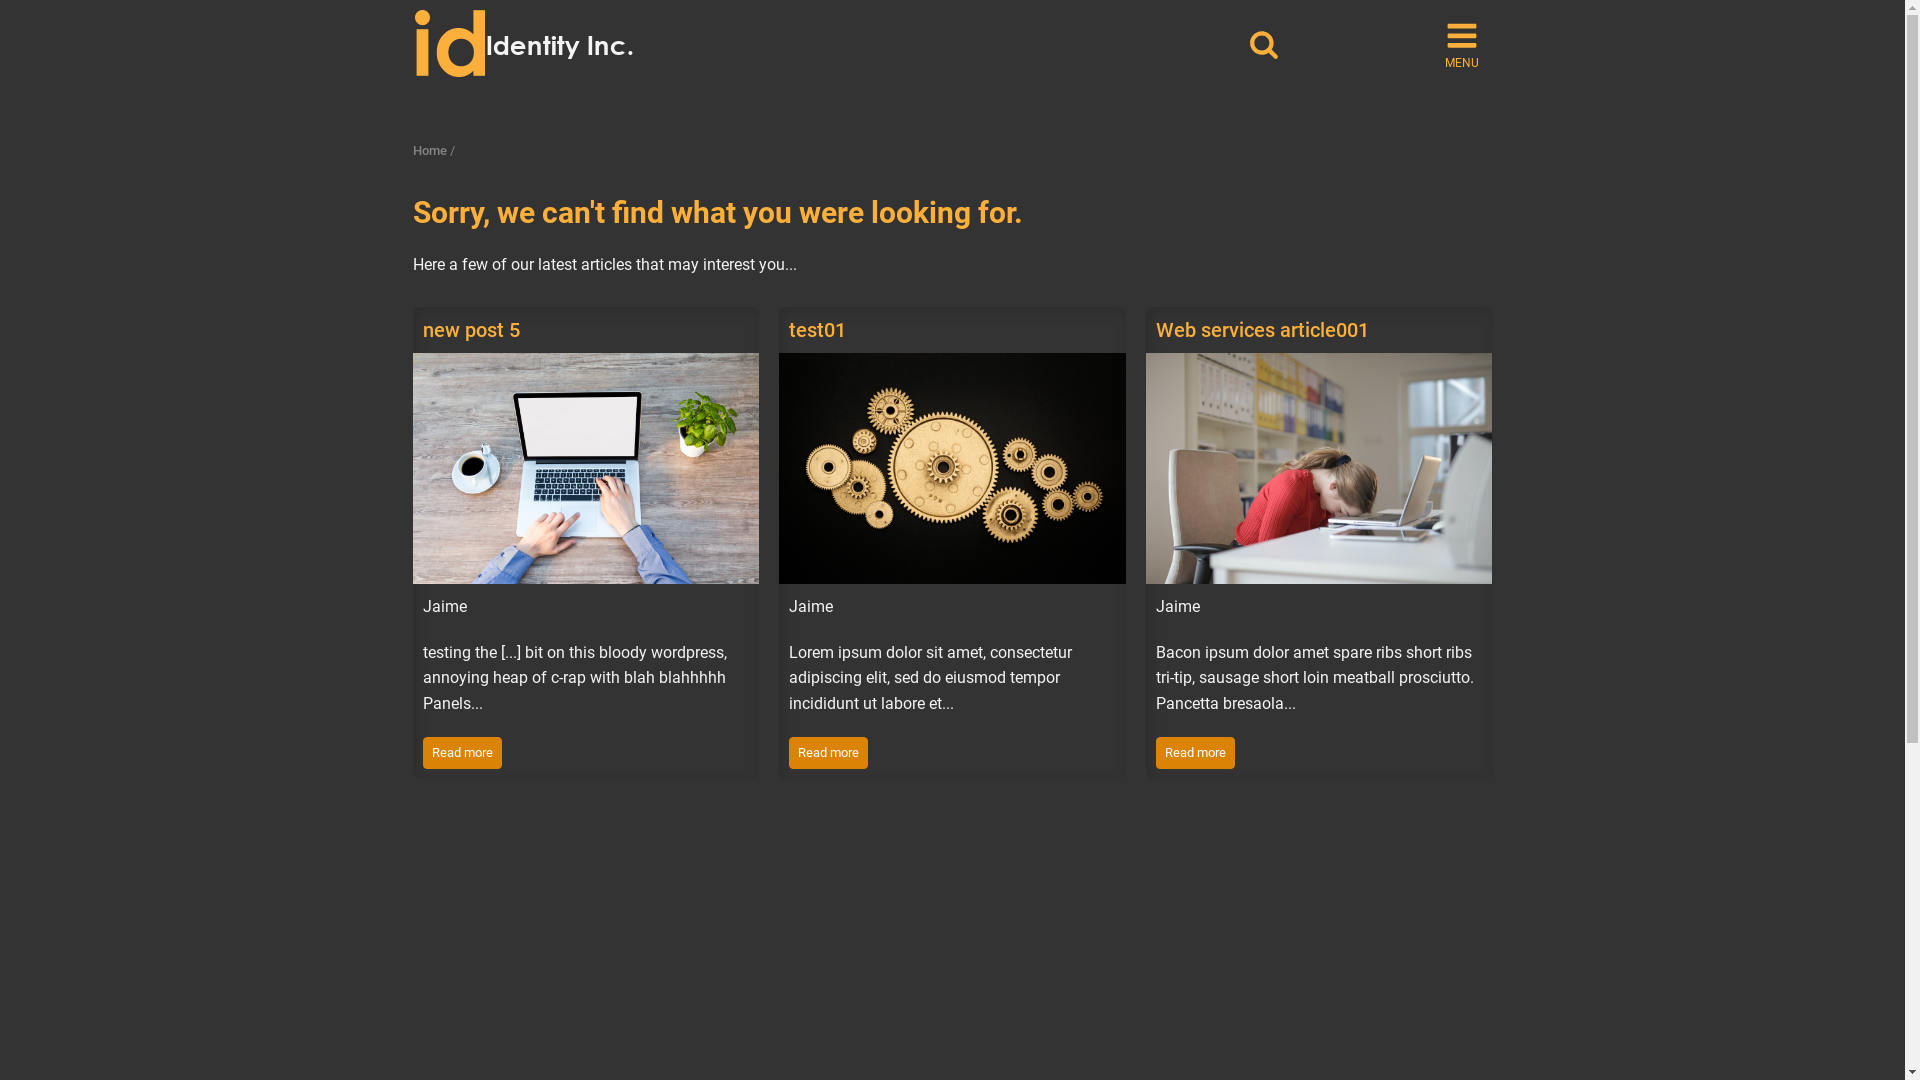  Describe the element at coordinates (828, 753) in the screenshot. I see `Read more` at that location.